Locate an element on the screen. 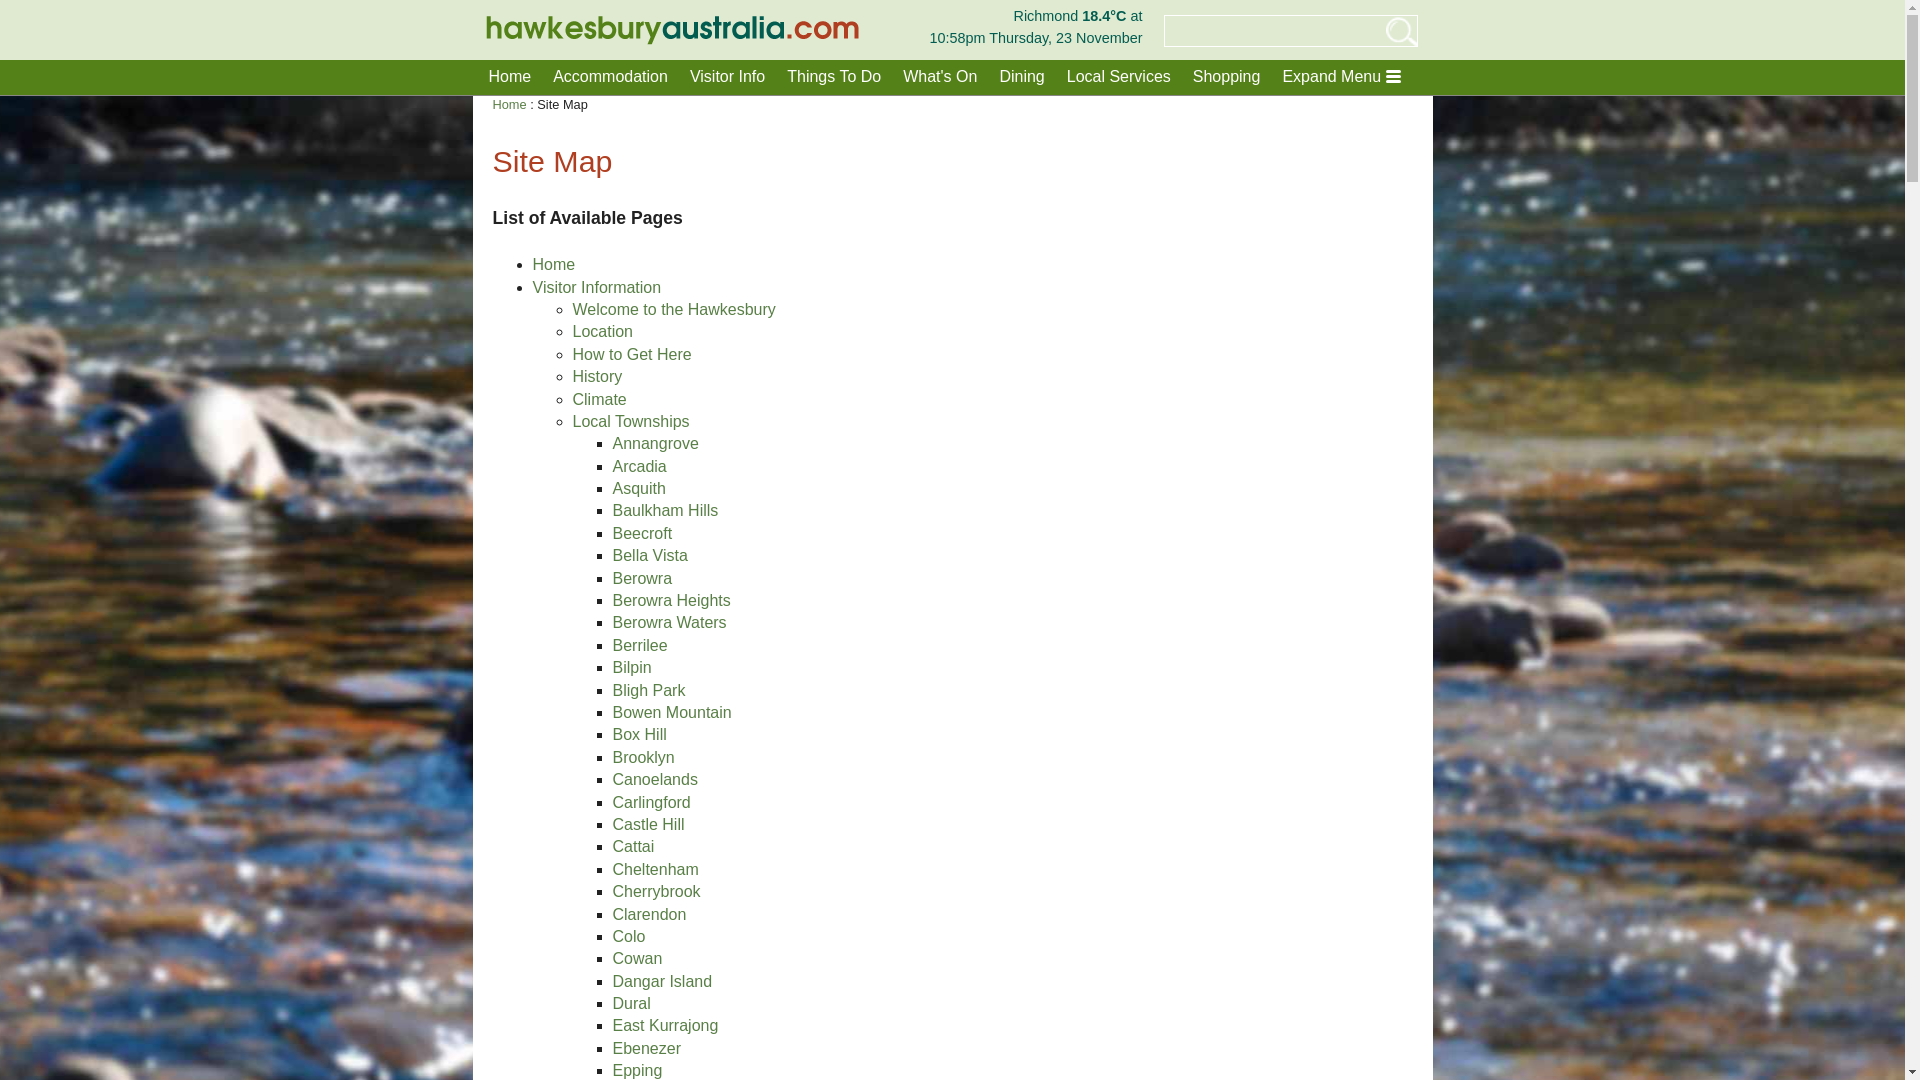 The height and width of the screenshot is (1080, 1920). Welcome to the Hawkesbury is located at coordinates (674, 310).